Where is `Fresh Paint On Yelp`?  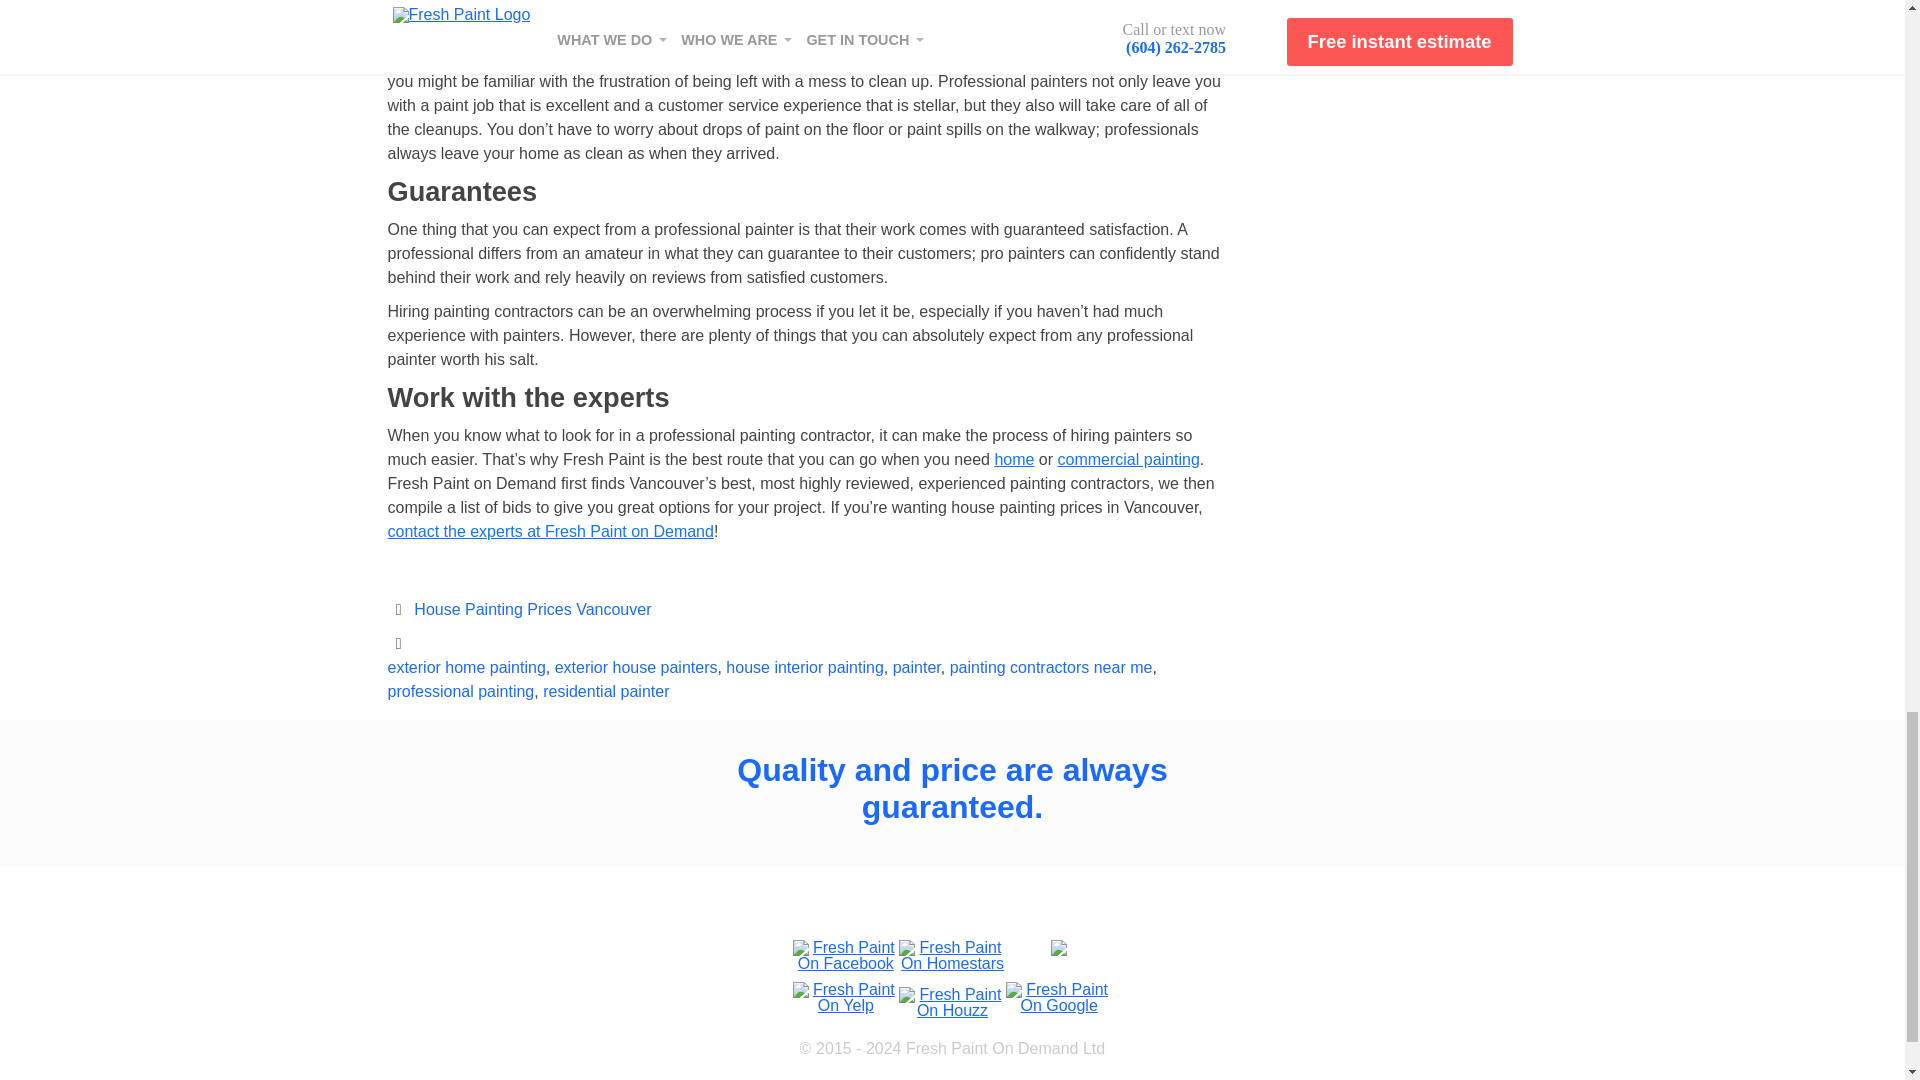 Fresh Paint On Yelp is located at coordinates (844, 998).